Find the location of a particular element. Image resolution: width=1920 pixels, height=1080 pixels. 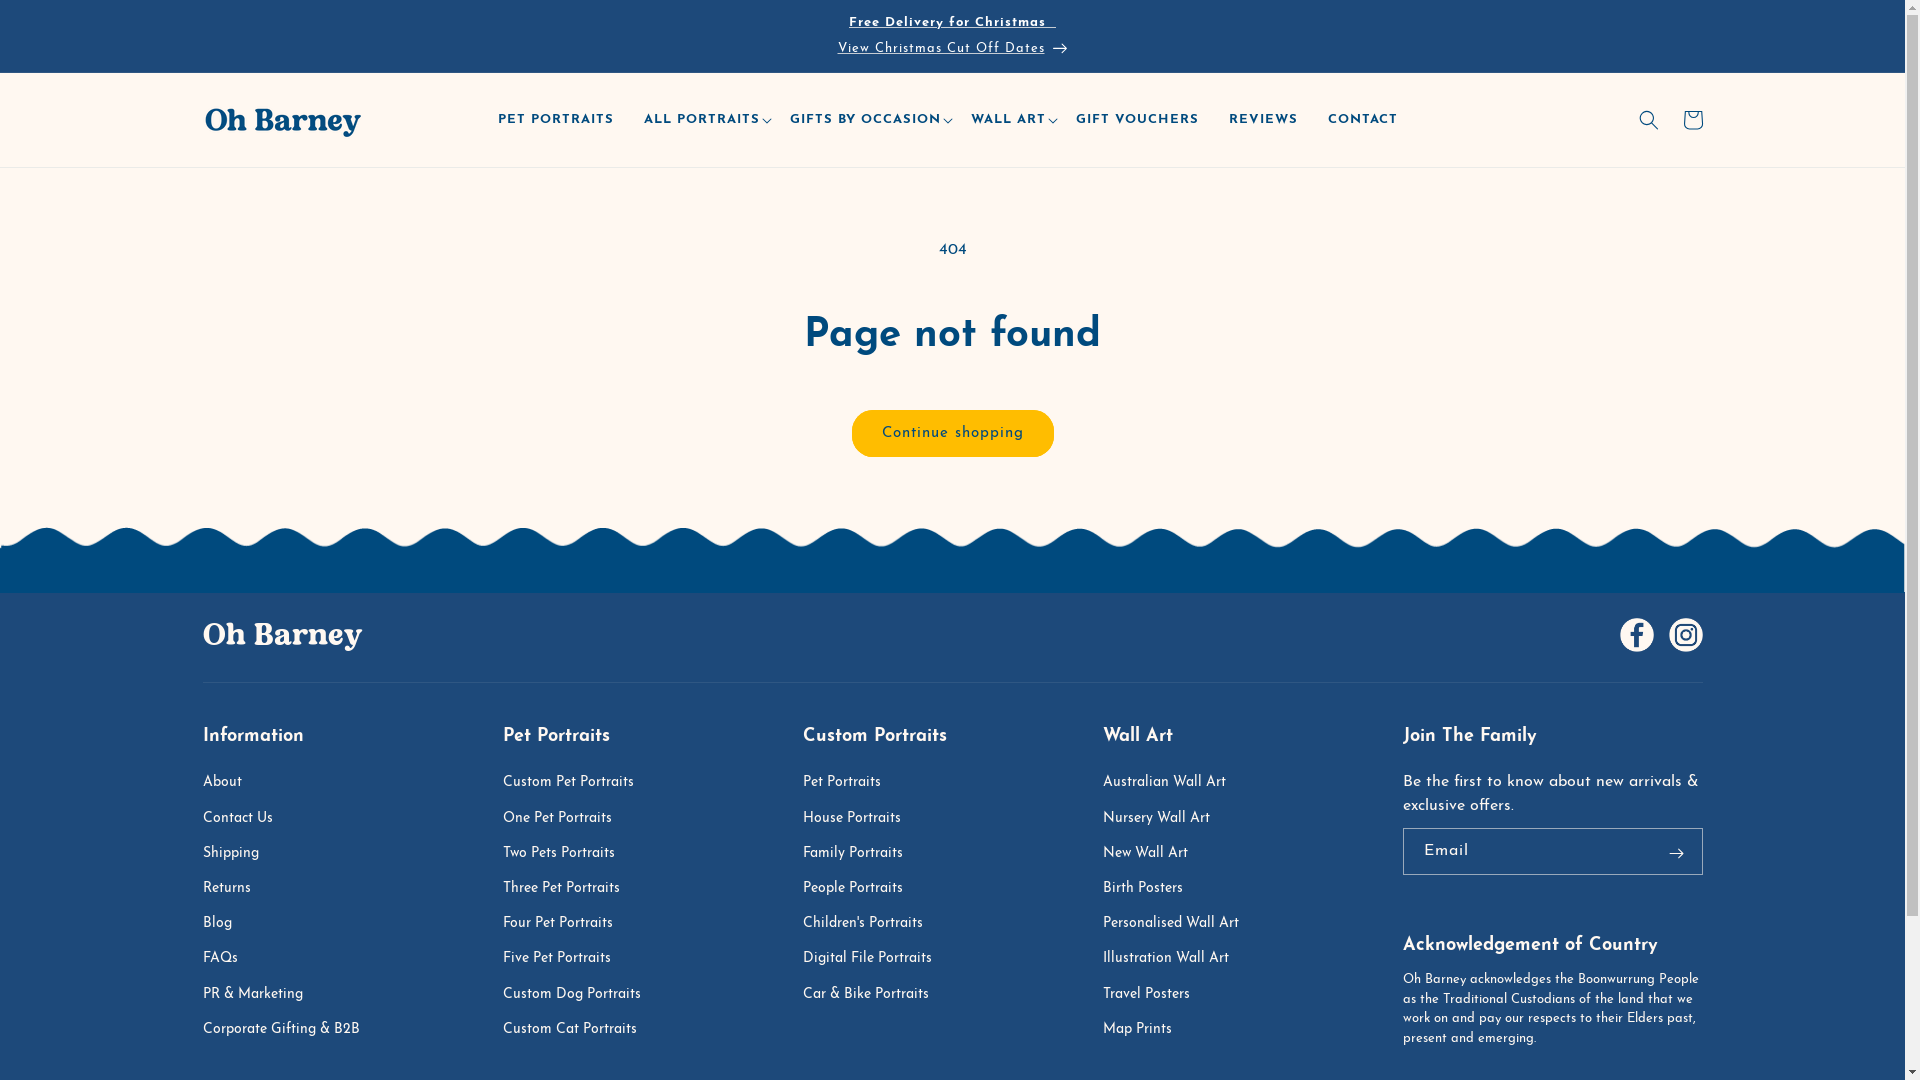

Map Prints is located at coordinates (1146, 1030).